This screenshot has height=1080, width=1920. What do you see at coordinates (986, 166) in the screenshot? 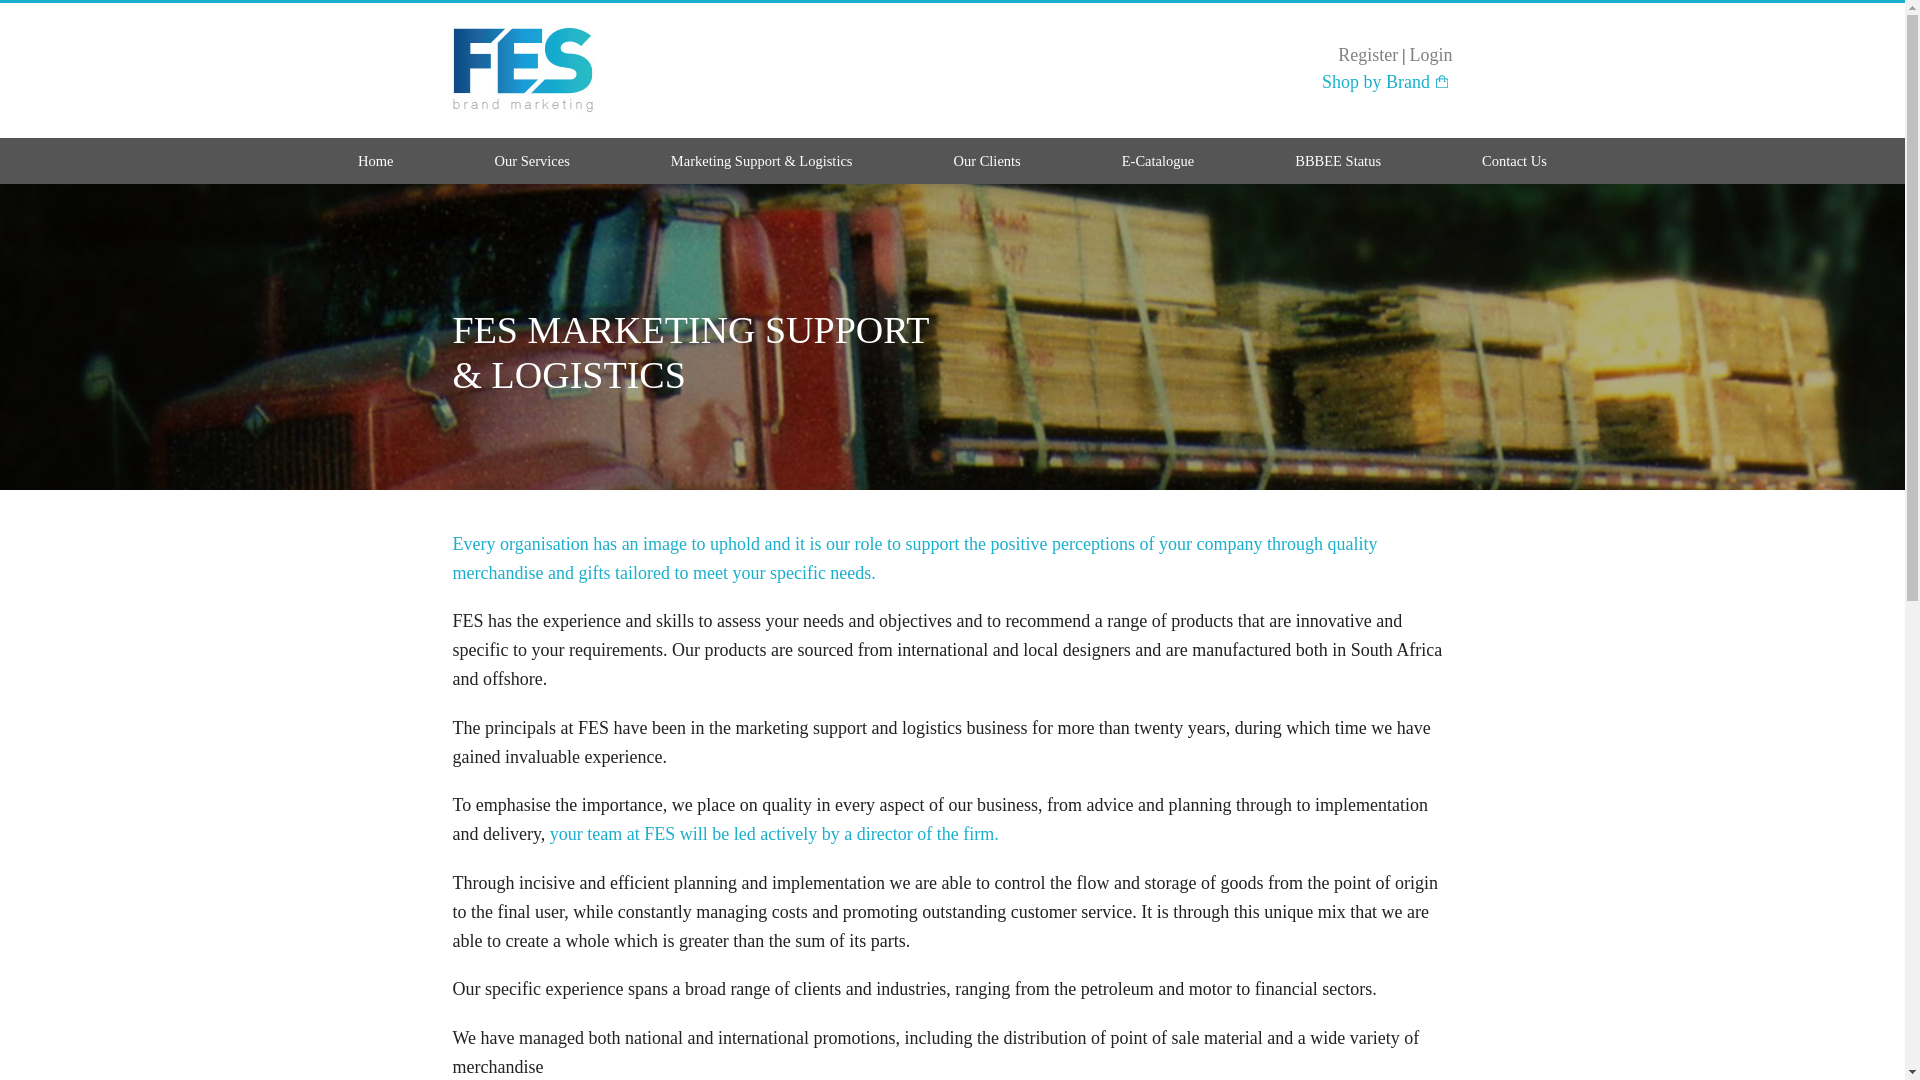
I see `Our Clients` at bounding box center [986, 166].